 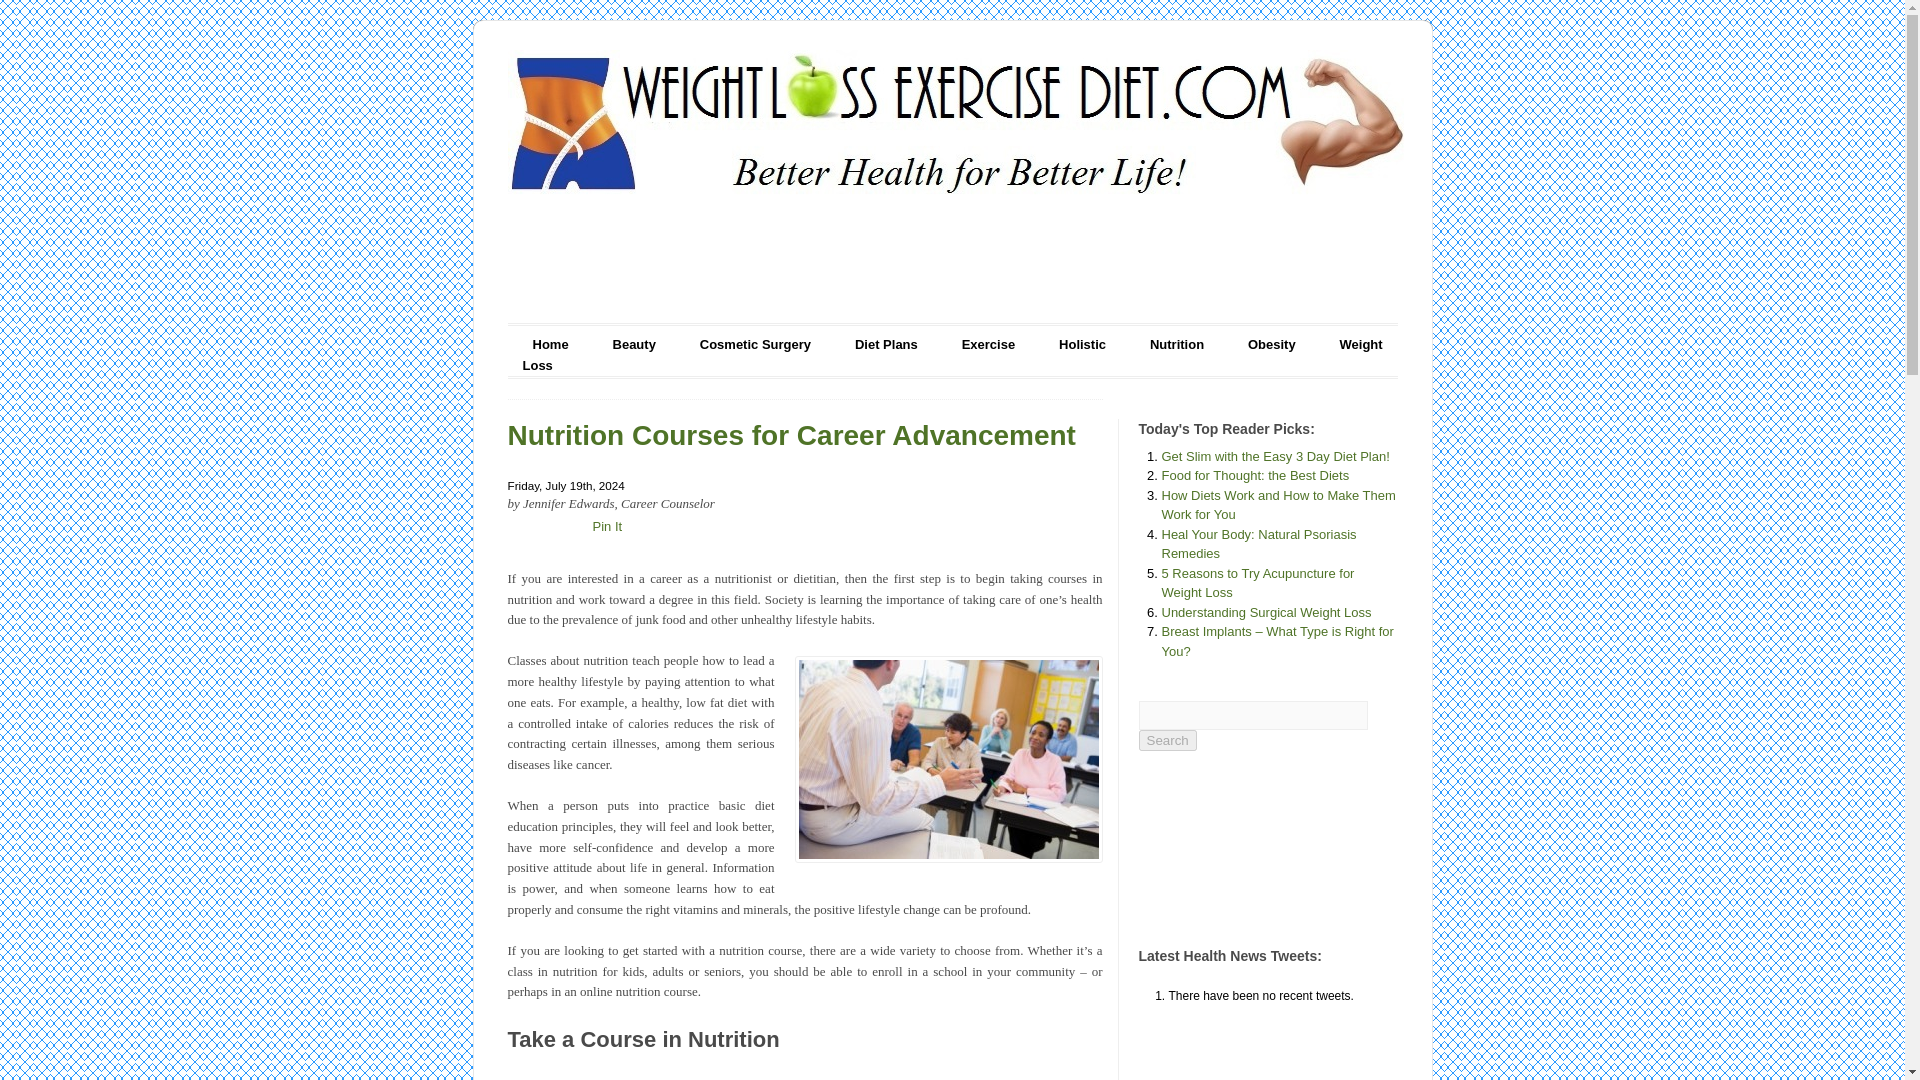 I want to click on Search, so click(x=1167, y=740).